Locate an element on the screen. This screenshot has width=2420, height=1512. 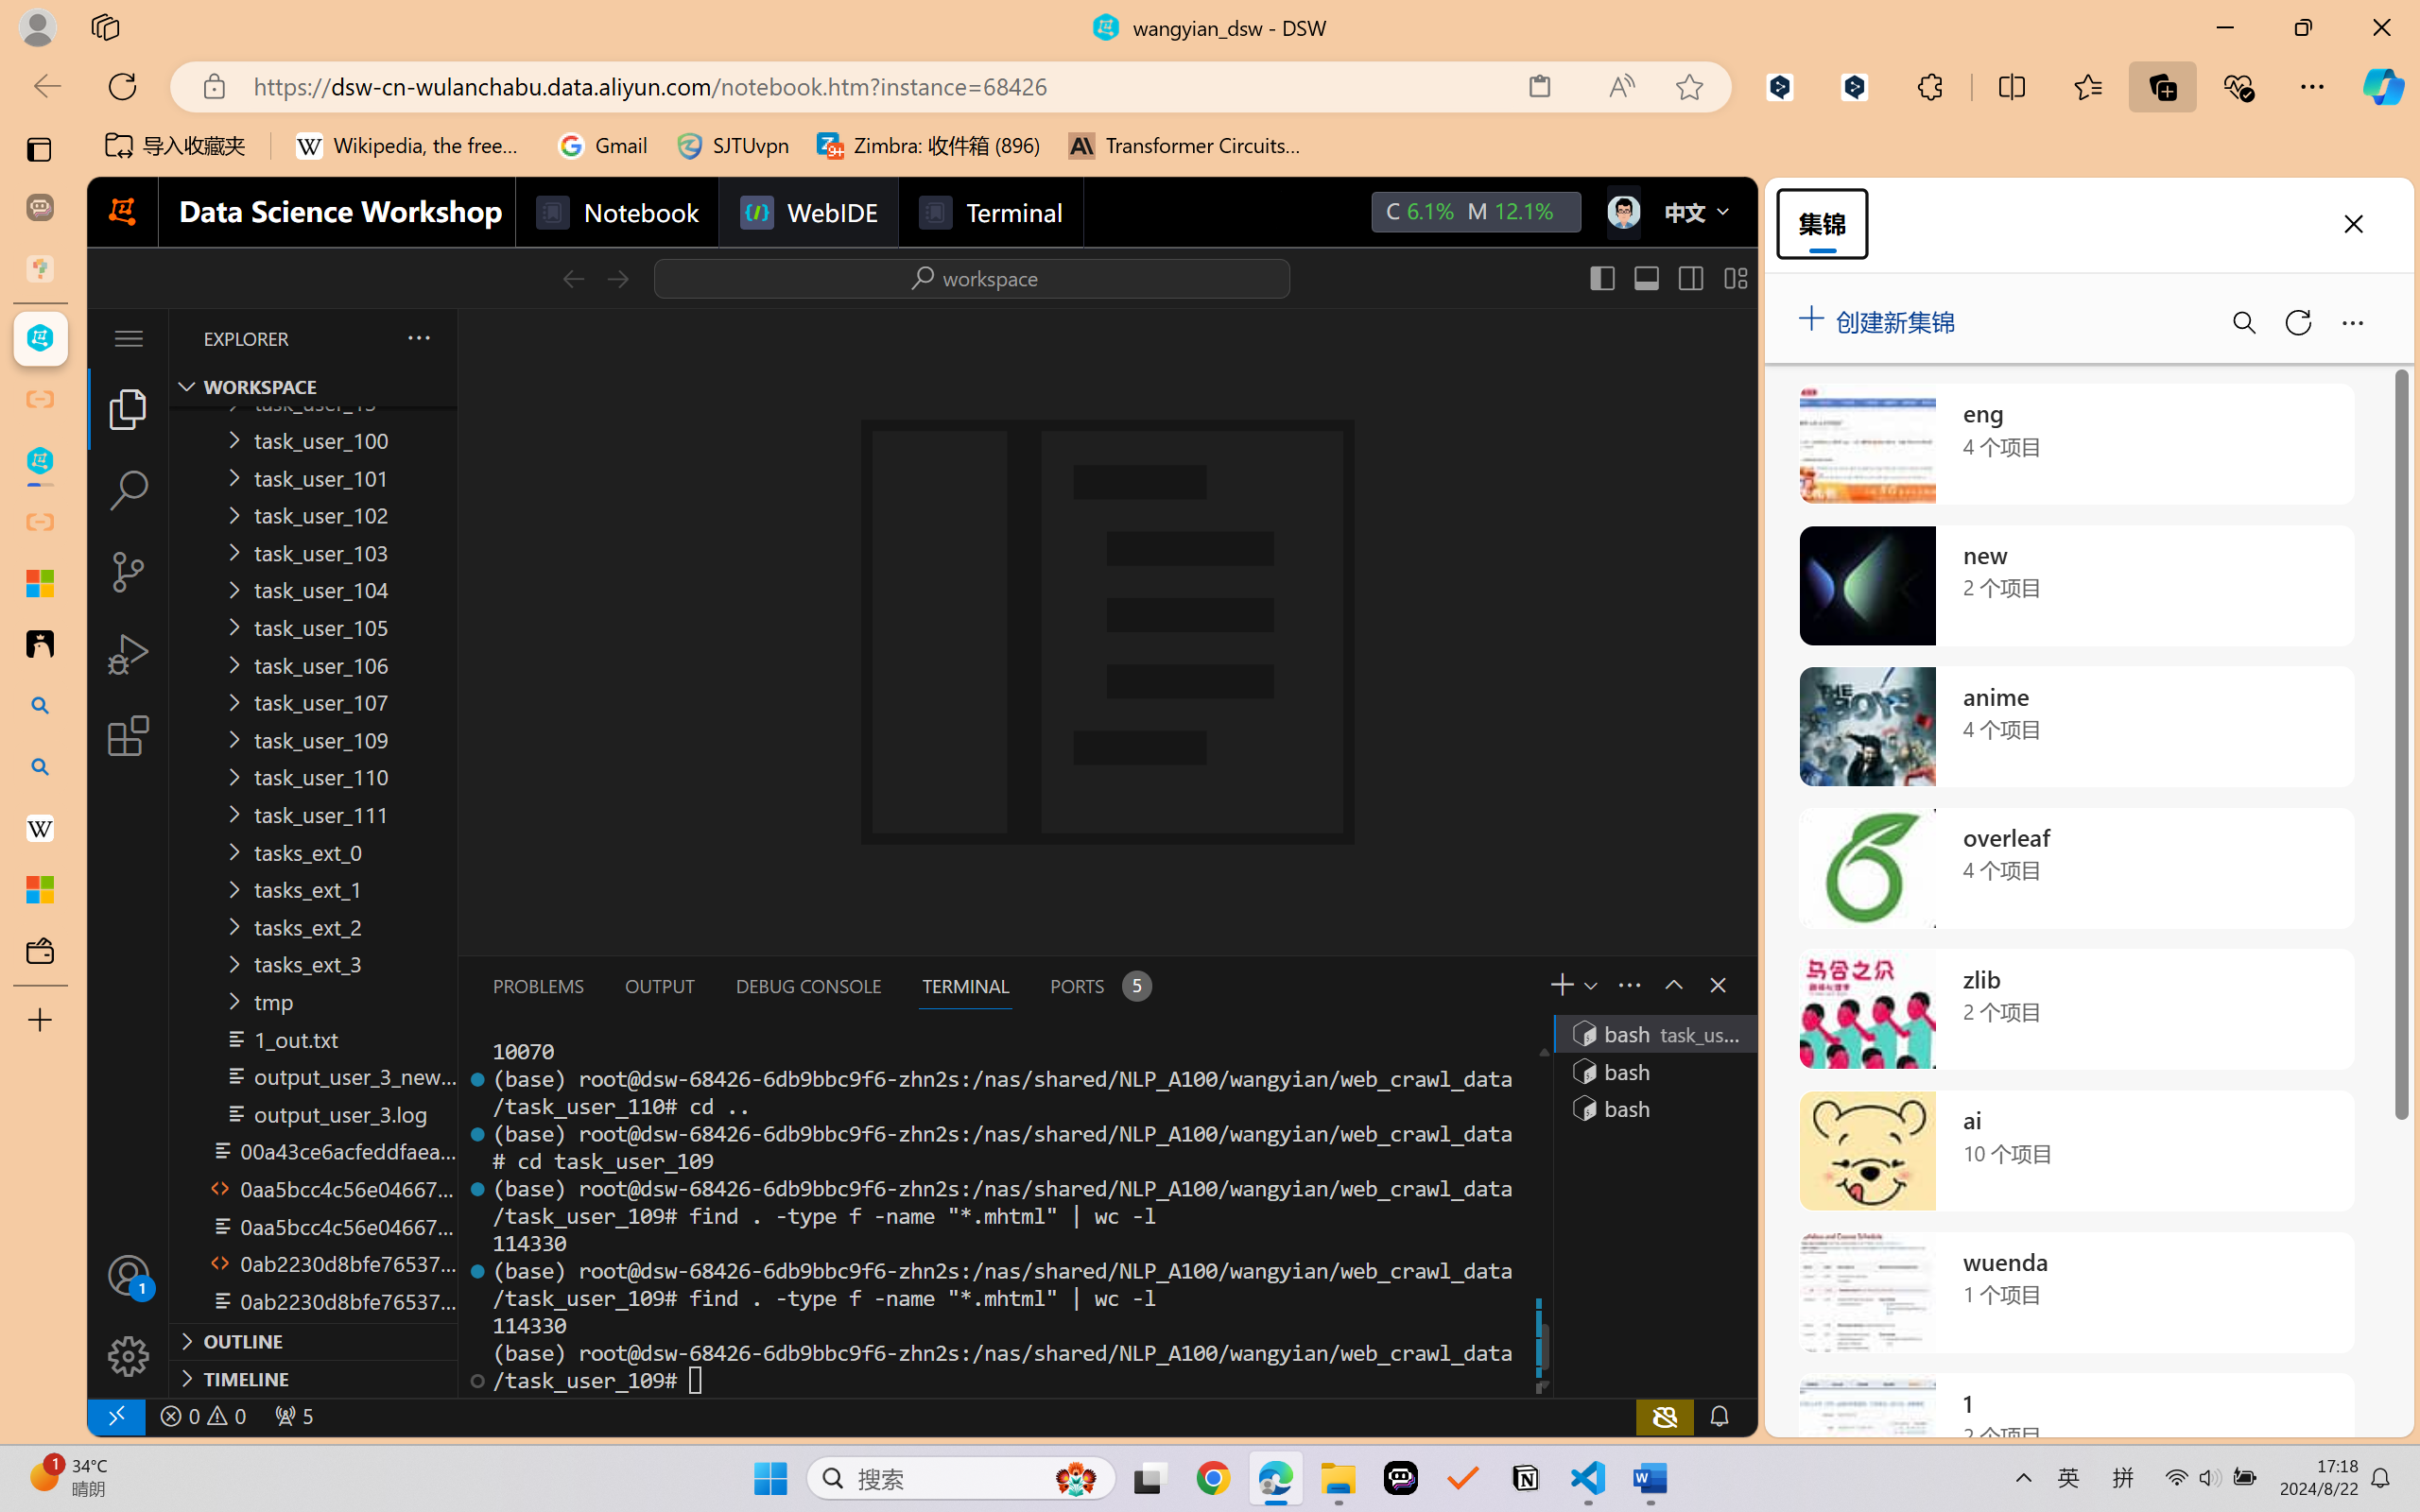
Class: xterm-decoration-overview-ruler is located at coordinates (1543, 1215).